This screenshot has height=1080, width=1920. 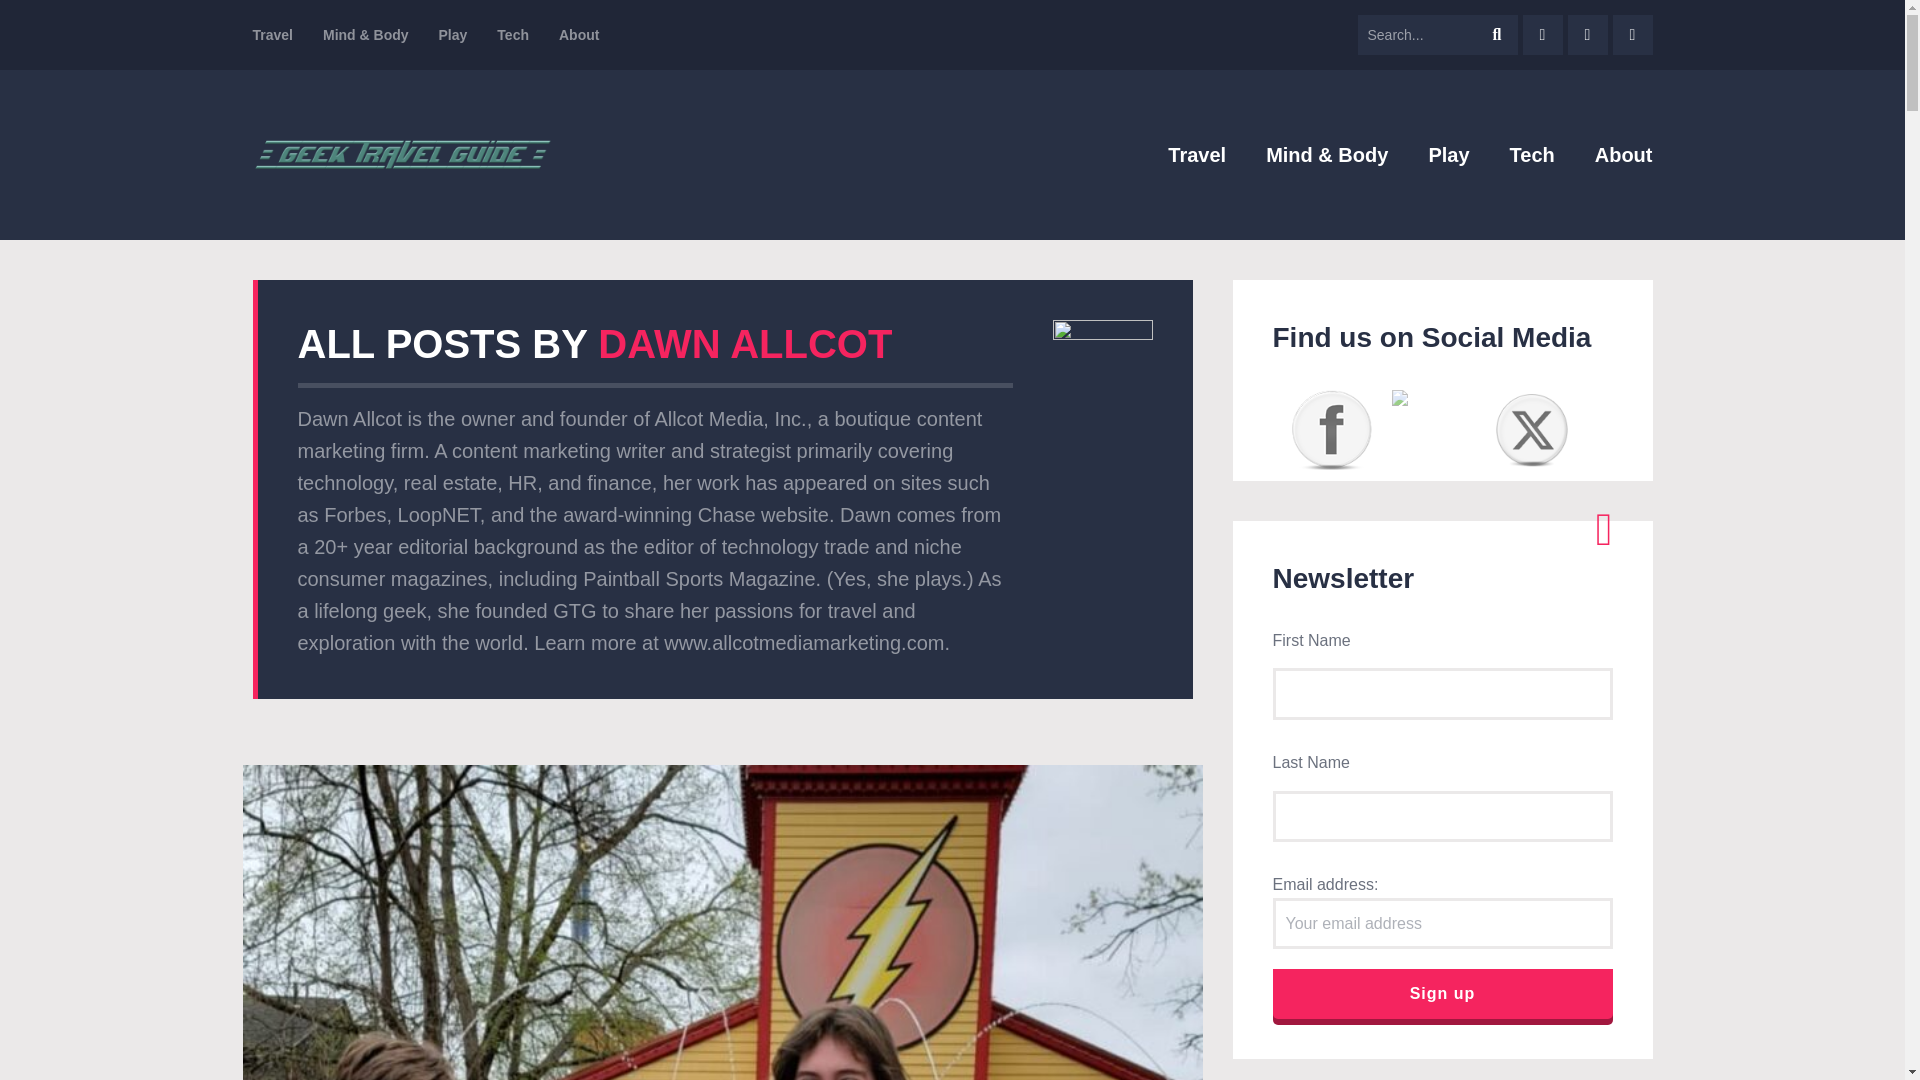 What do you see at coordinates (1542, 35) in the screenshot?
I see `facebook-f` at bounding box center [1542, 35].